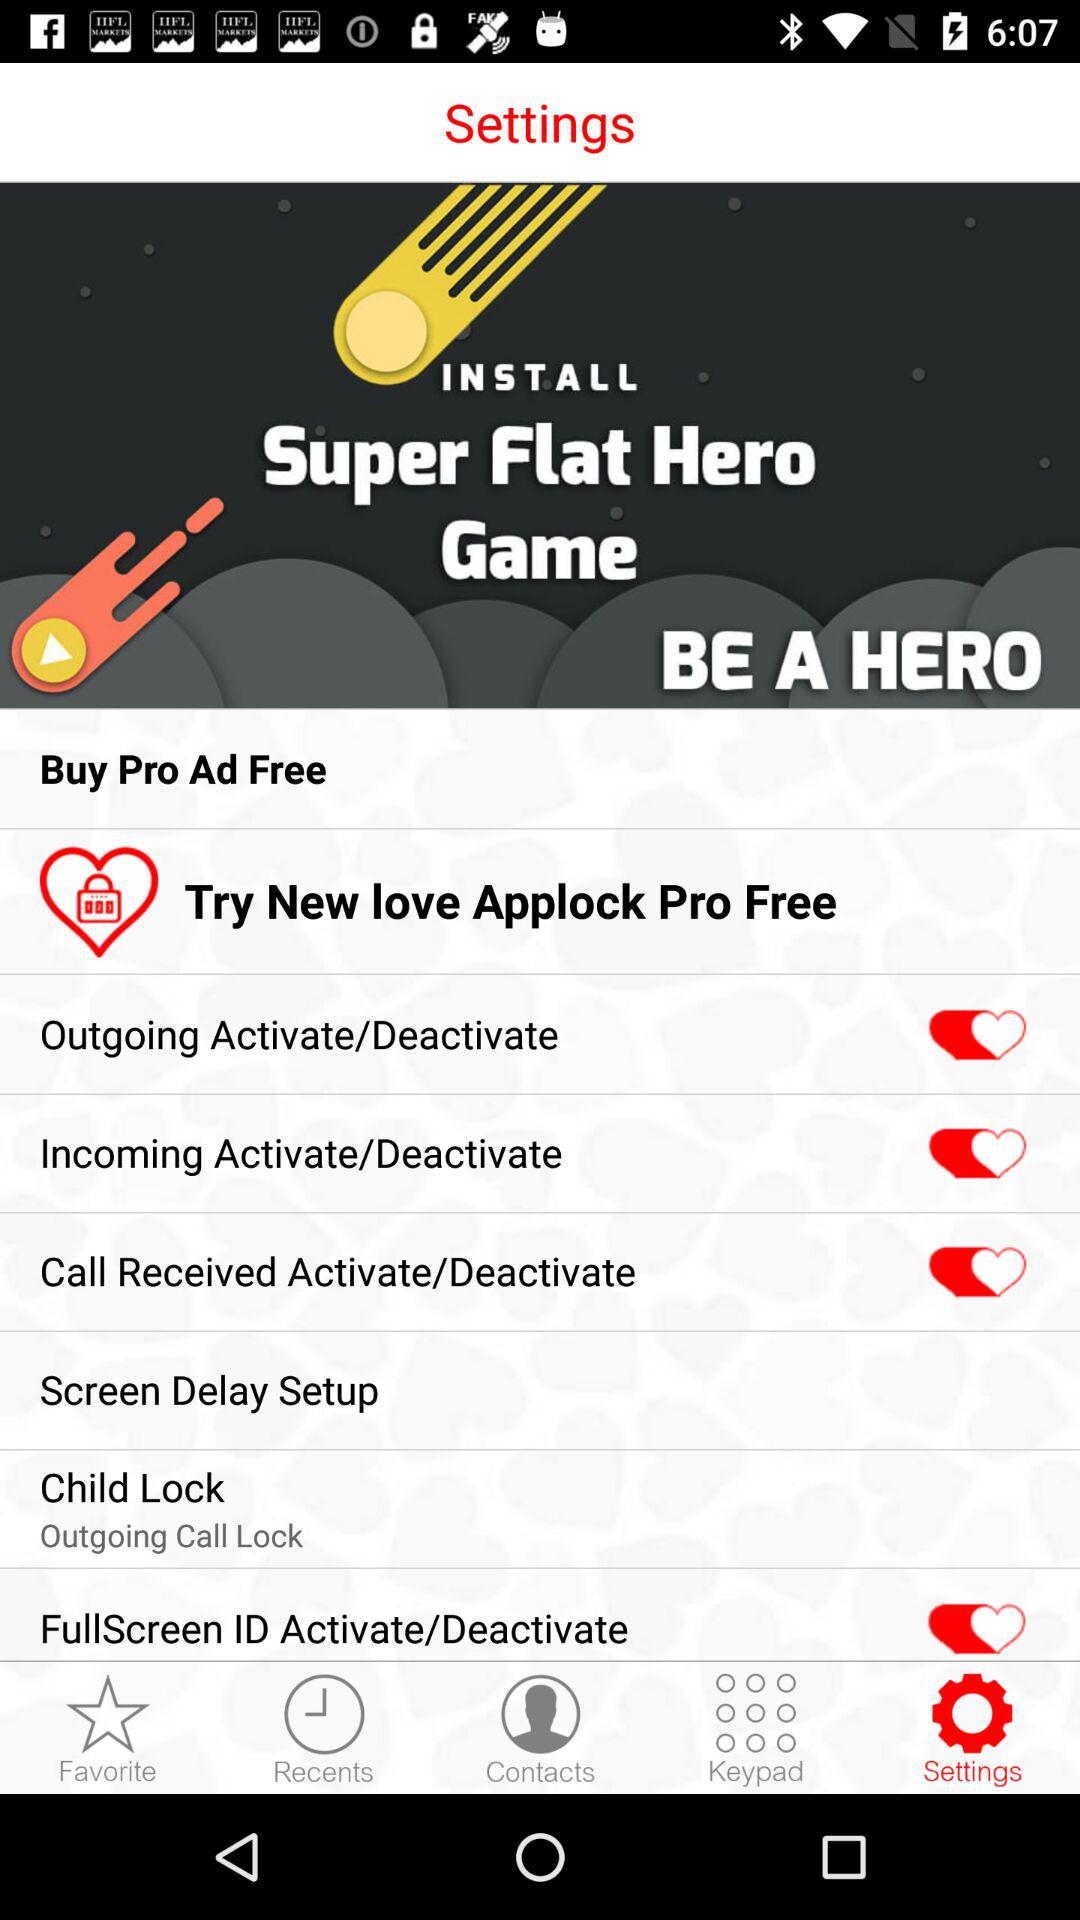  Describe the element at coordinates (974, 1154) in the screenshot. I see `switch incoming option` at that location.